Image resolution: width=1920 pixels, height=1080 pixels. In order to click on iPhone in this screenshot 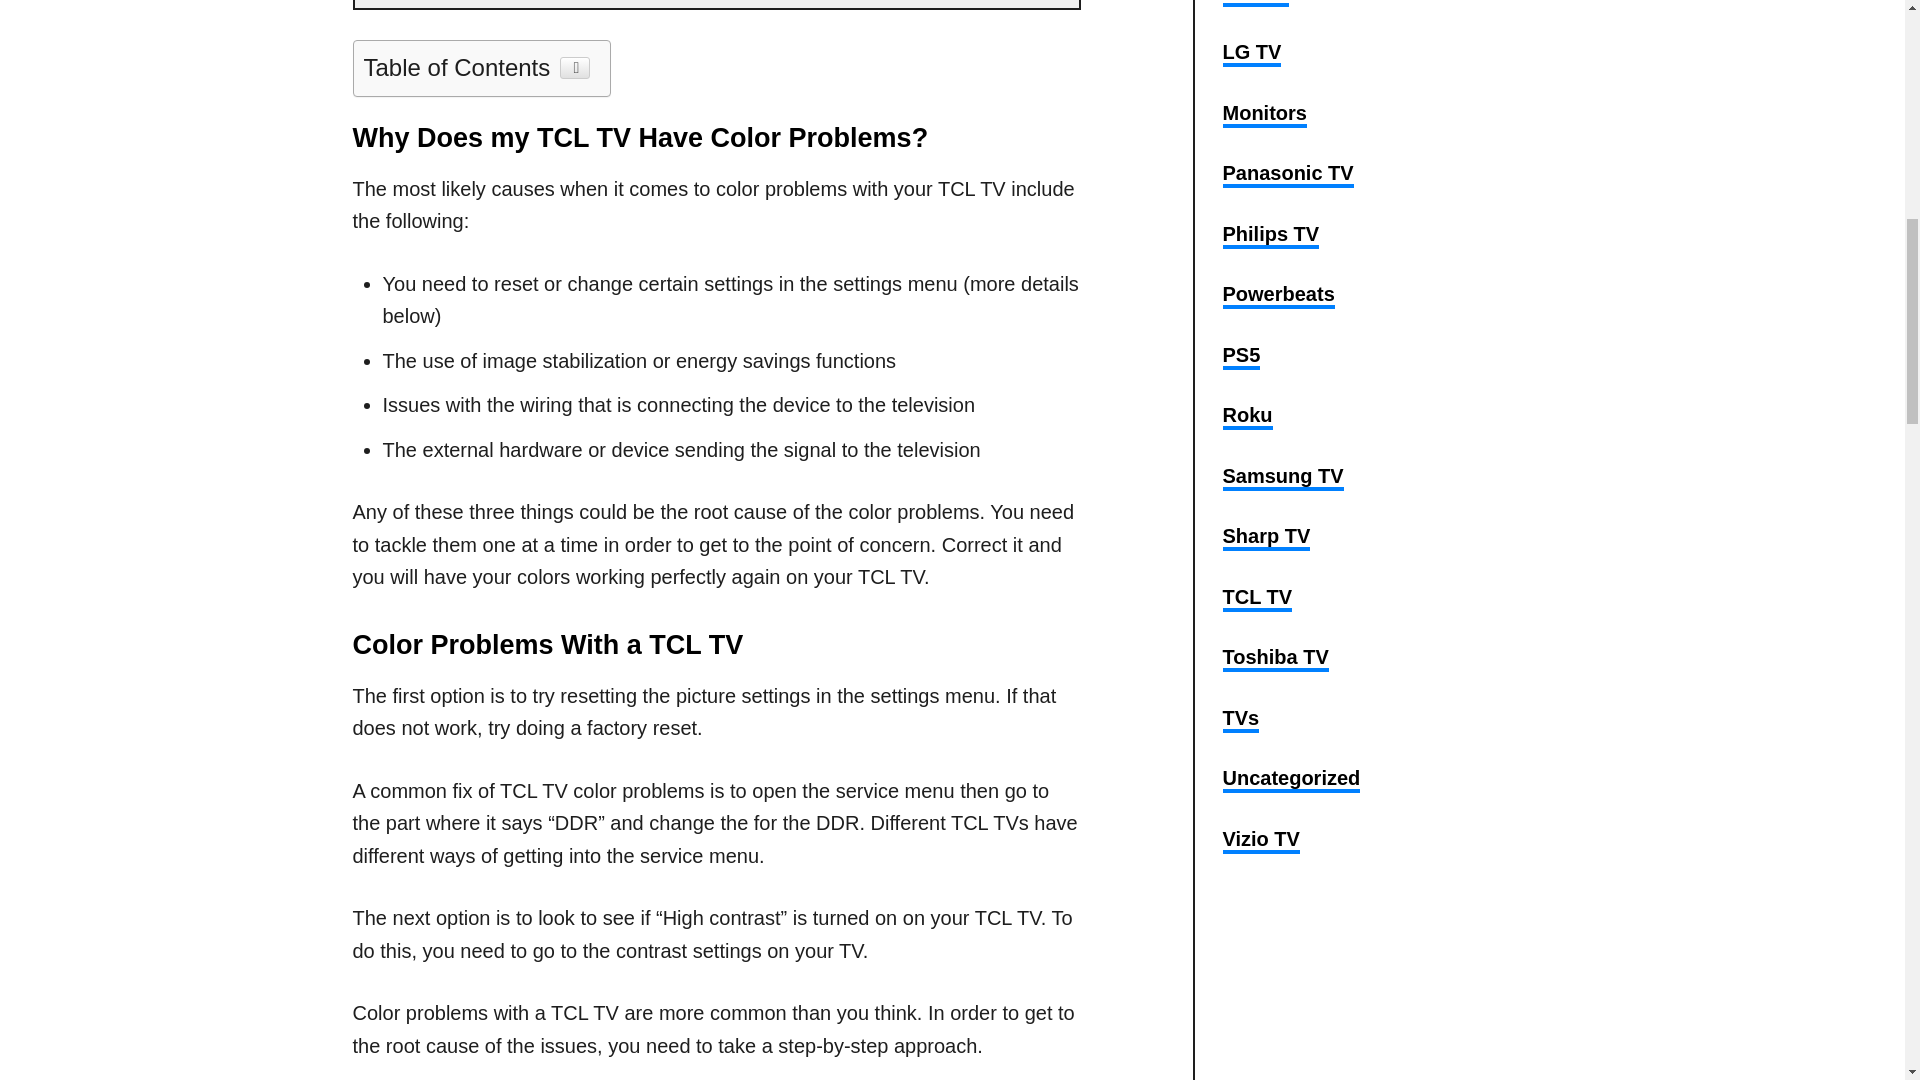, I will do `click(1254, 3)`.